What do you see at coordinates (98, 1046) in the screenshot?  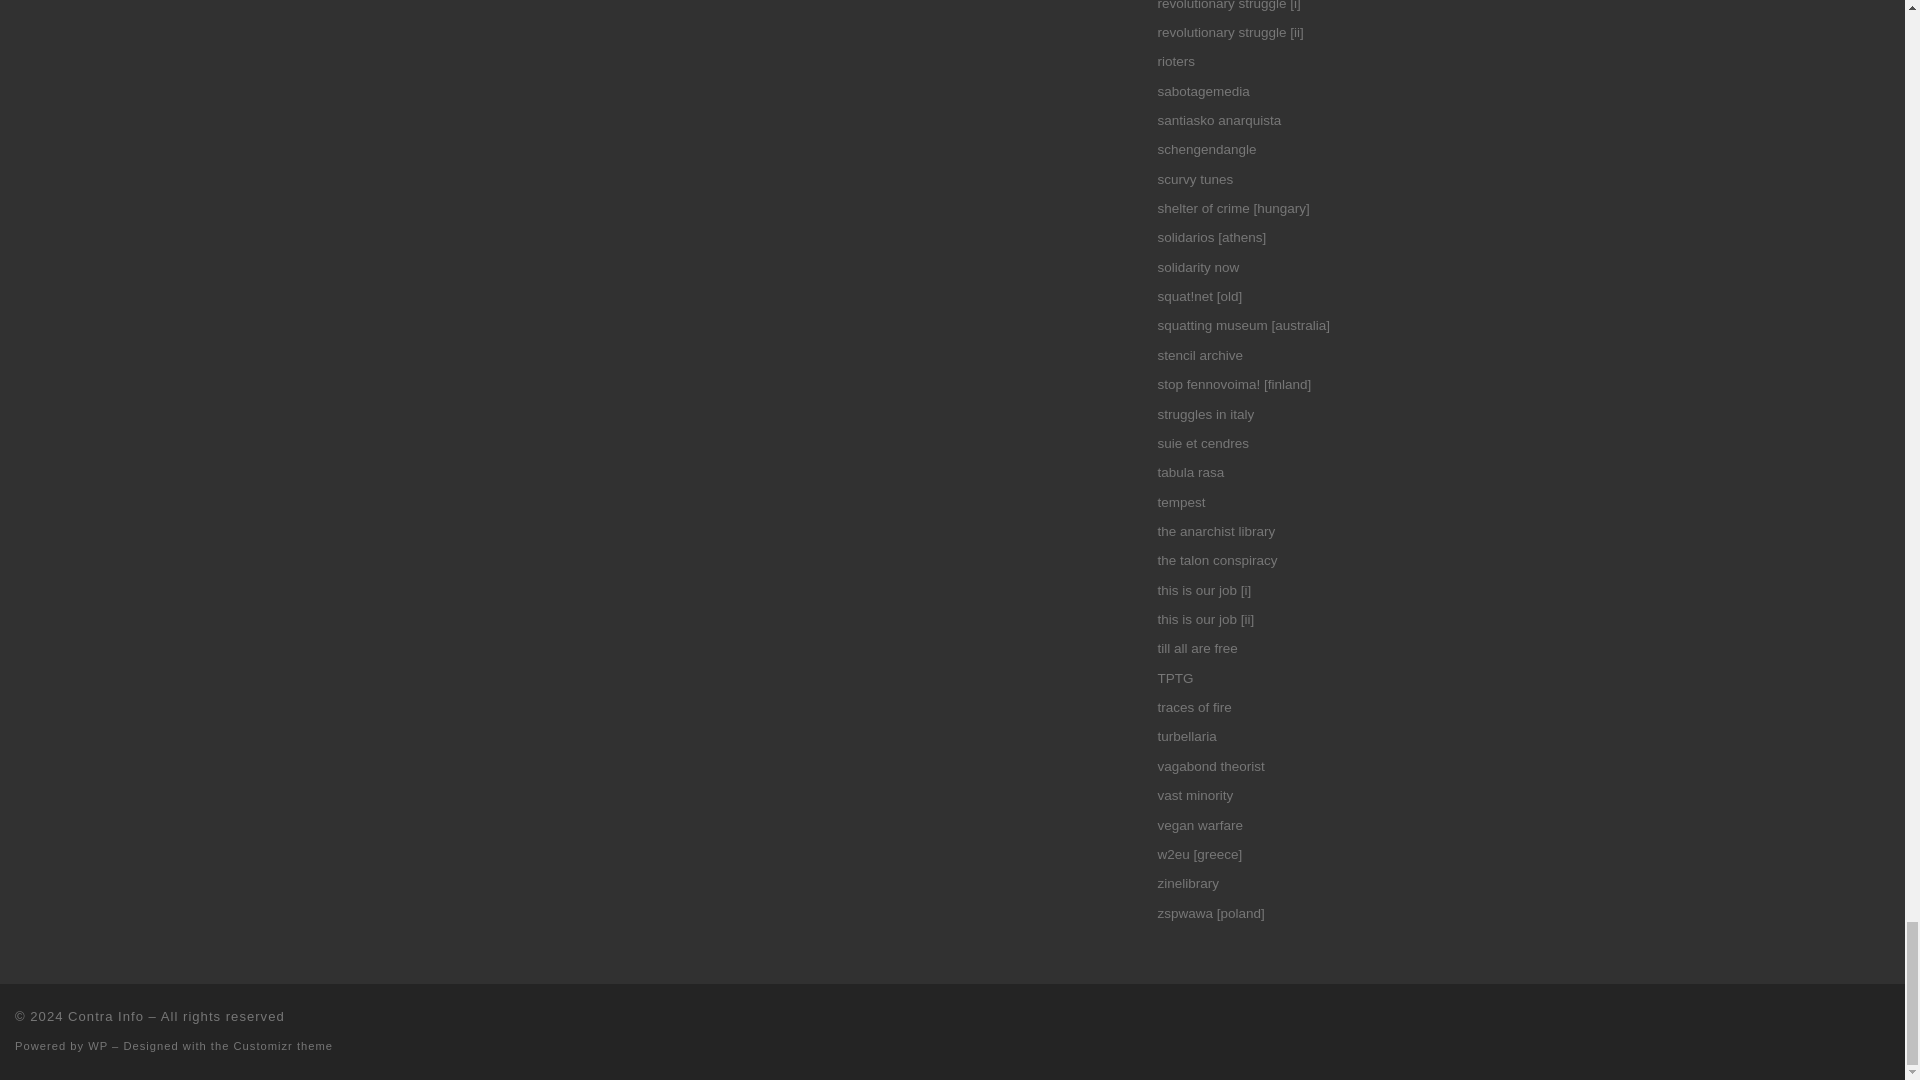 I see `Powered by WordPress` at bounding box center [98, 1046].